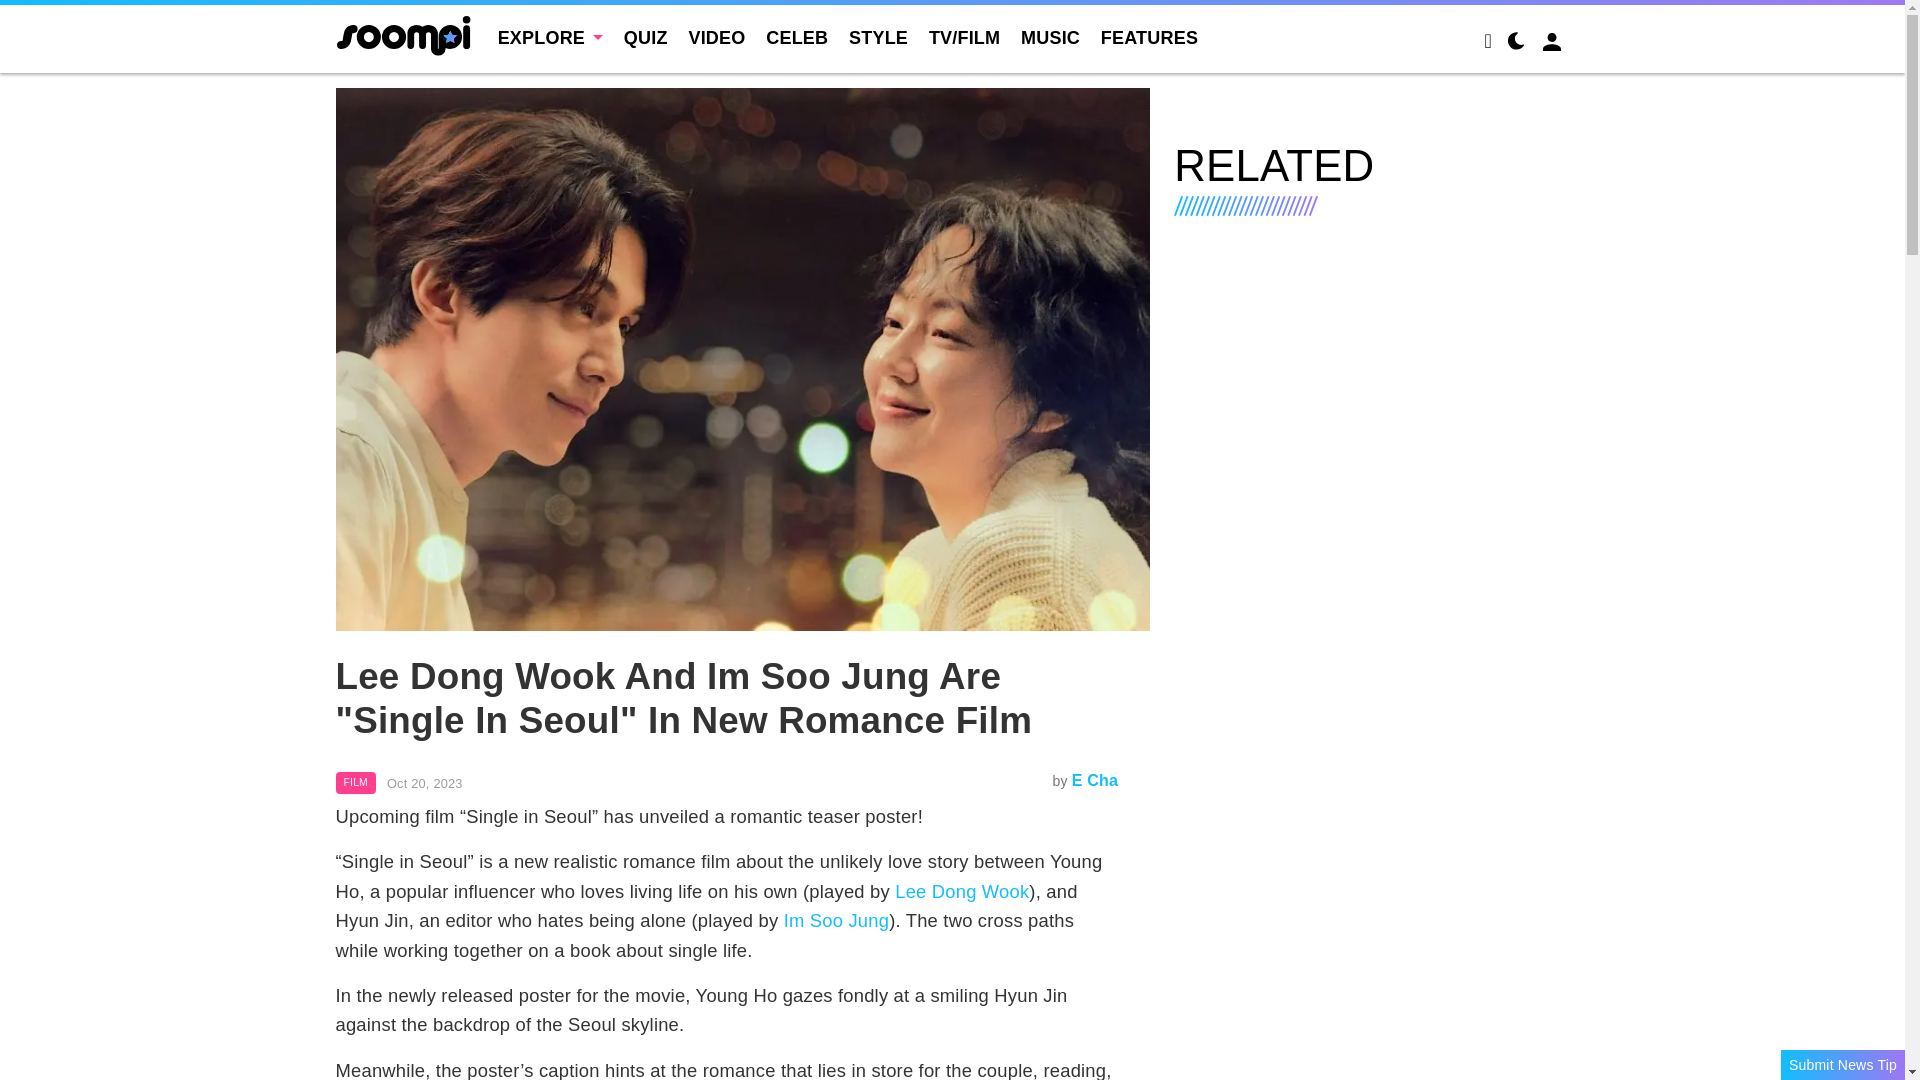 This screenshot has width=1920, height=1080. I want to click on Night Mode Toggle, so click(1516, 44).